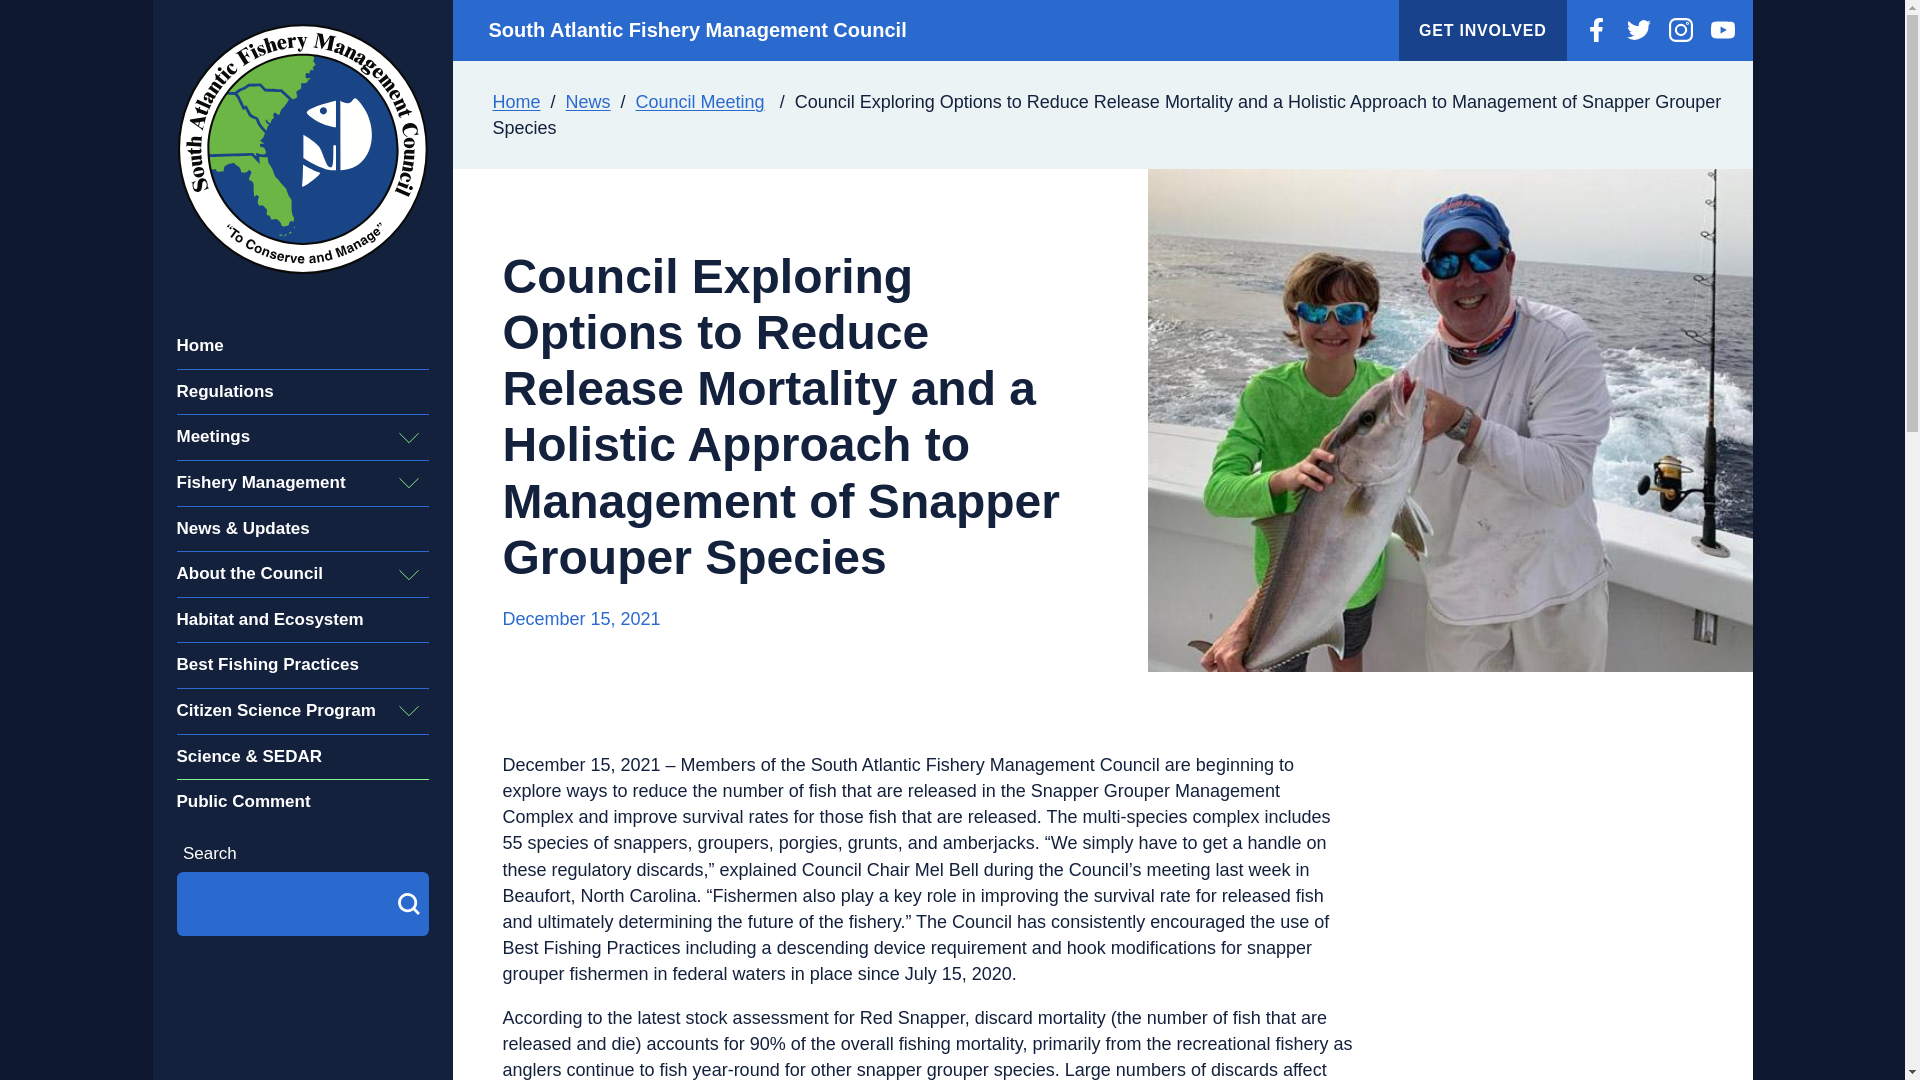 The width and height of the screenshot is (1920, 1080). What do you see at coordinates (199, 346) in the screenshot?
I see `Home` at bounding box center [199, 346].